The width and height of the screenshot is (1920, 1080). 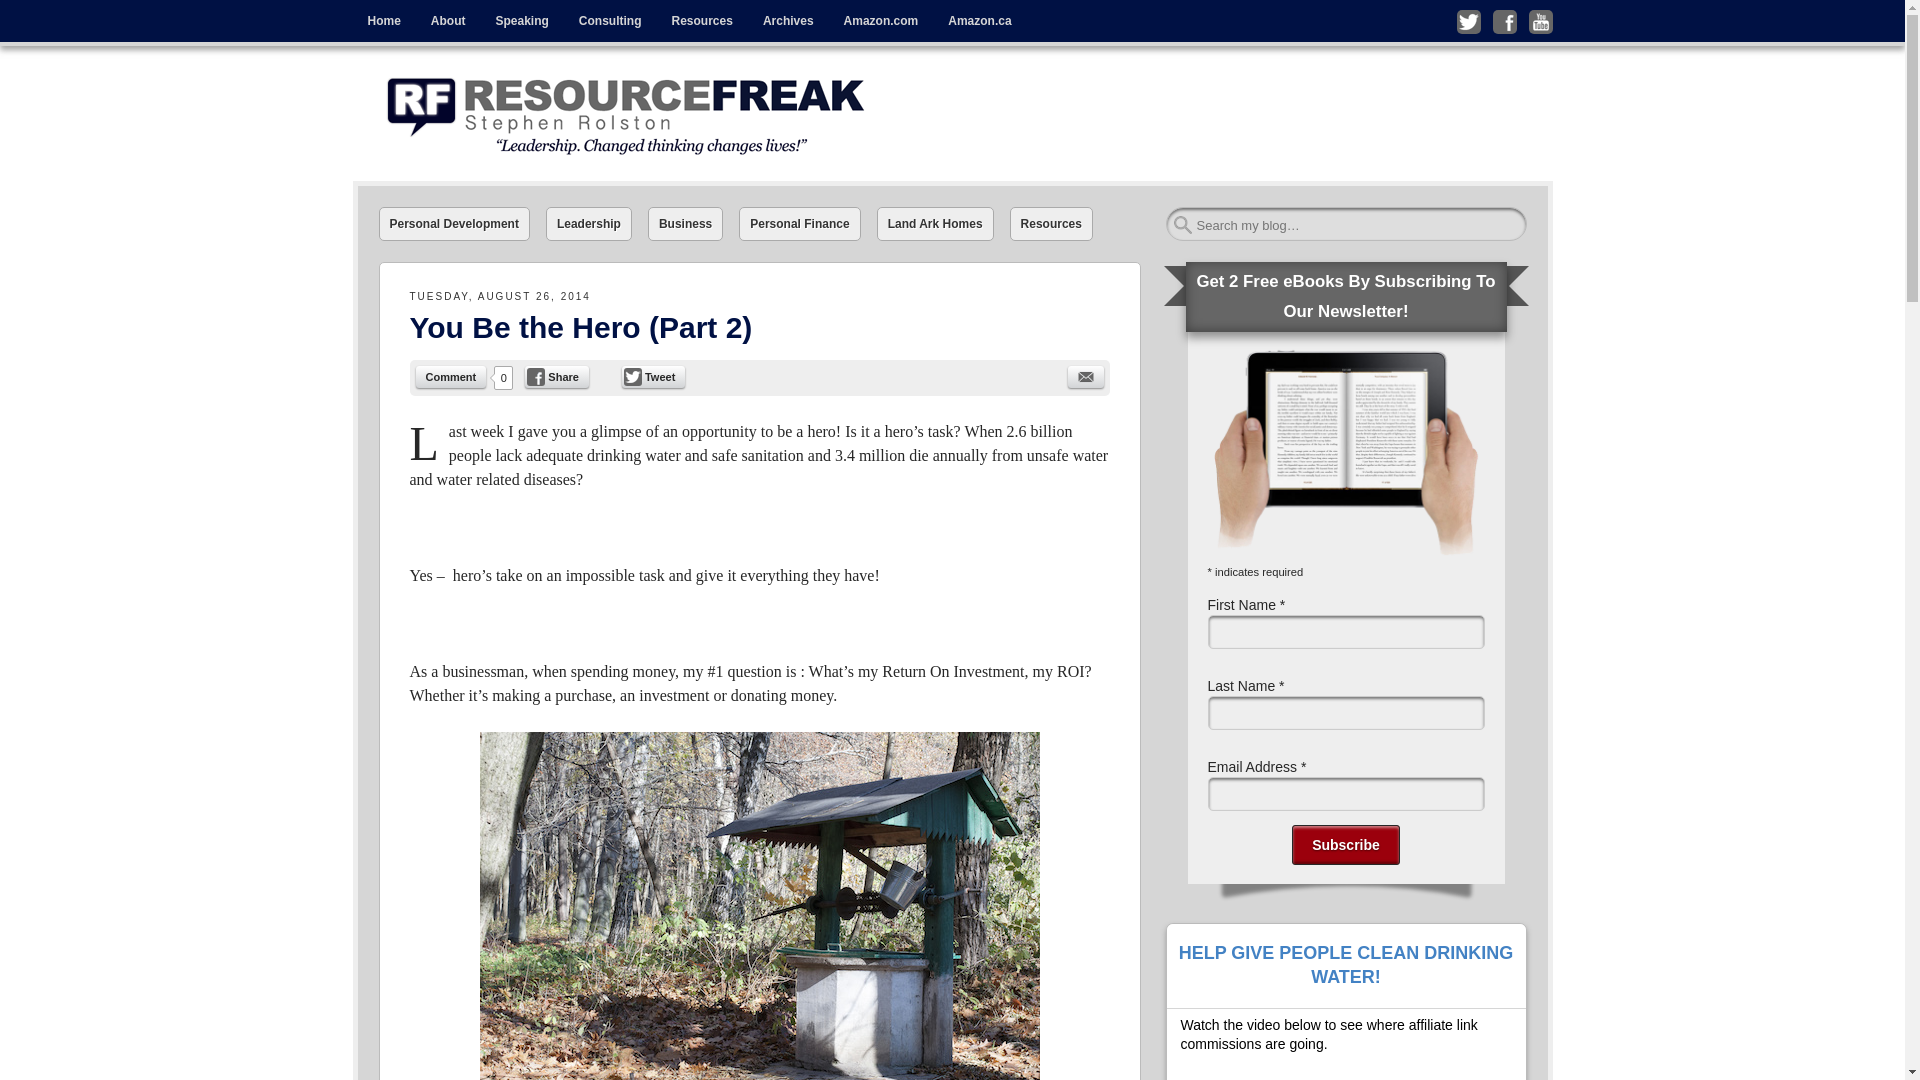 I want to click on Resources, so click(x=1050, y=224).